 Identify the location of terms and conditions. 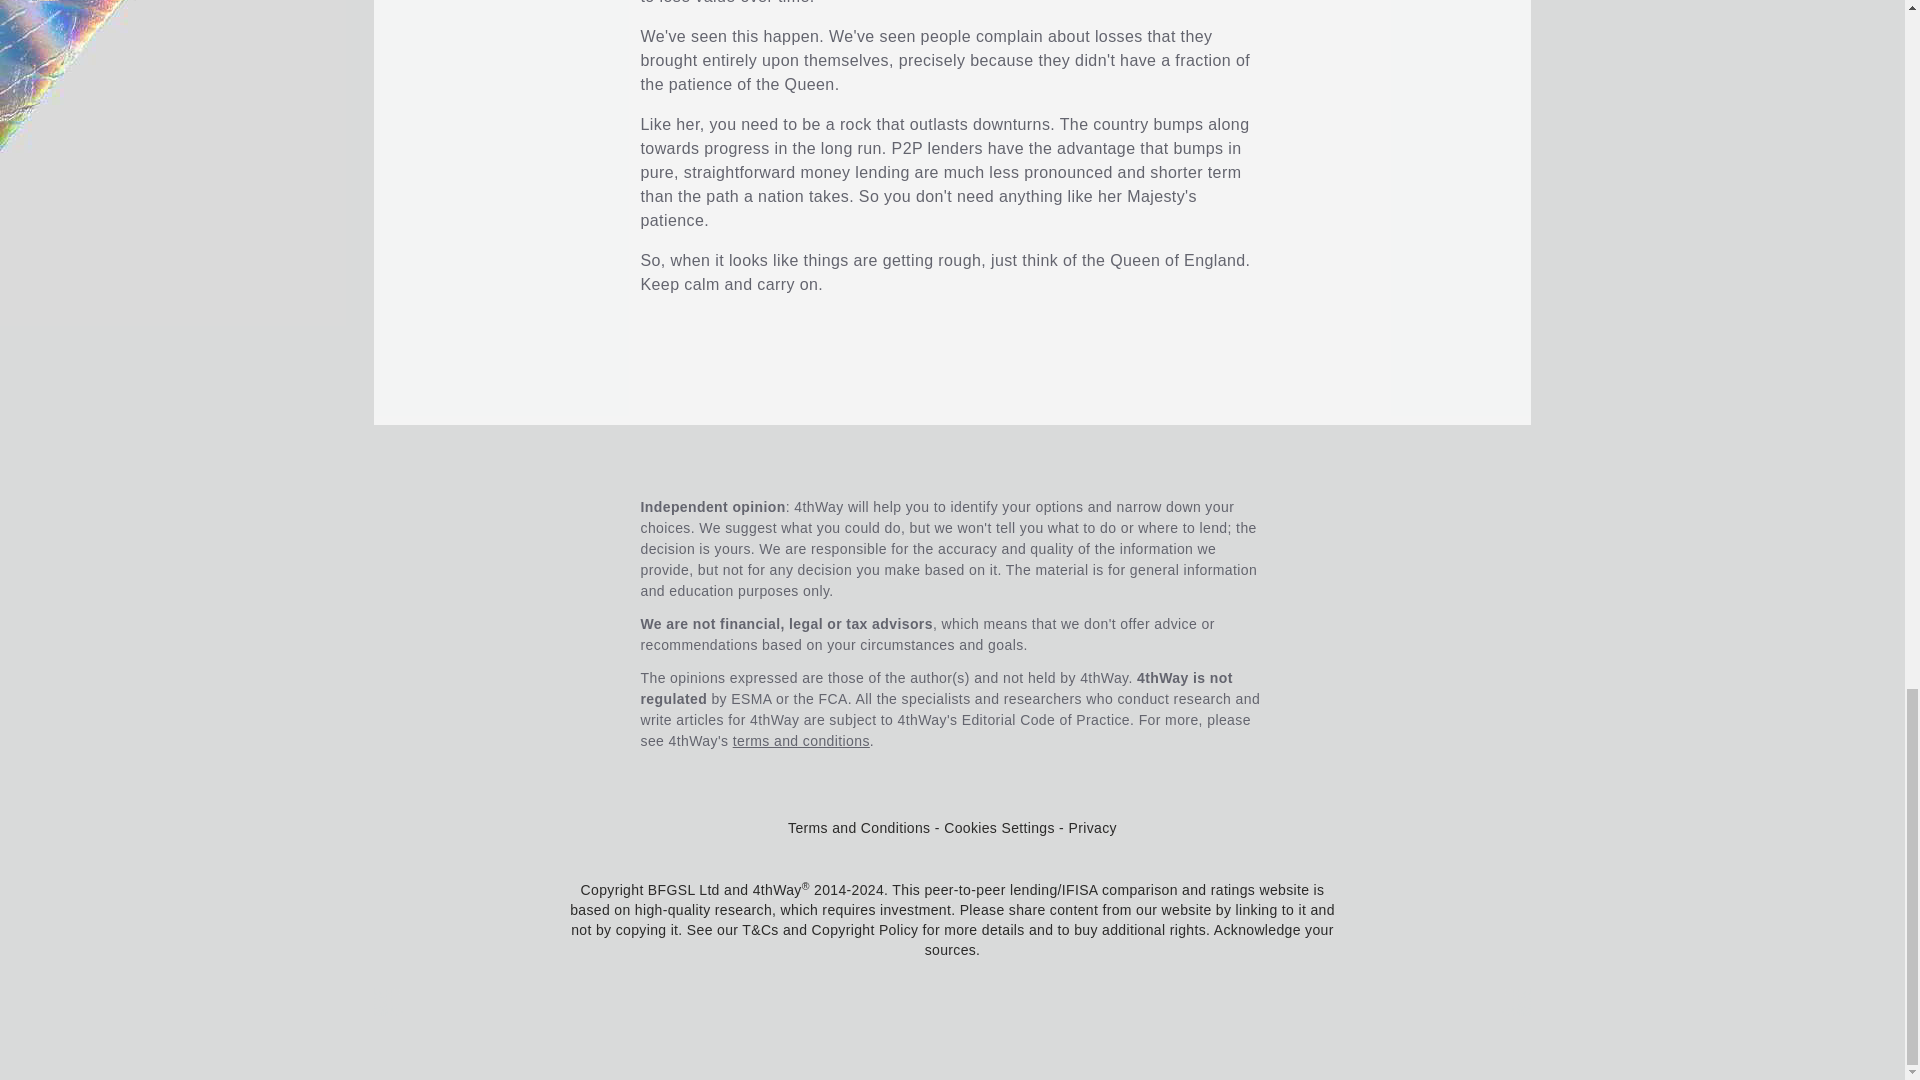
(801, 741).